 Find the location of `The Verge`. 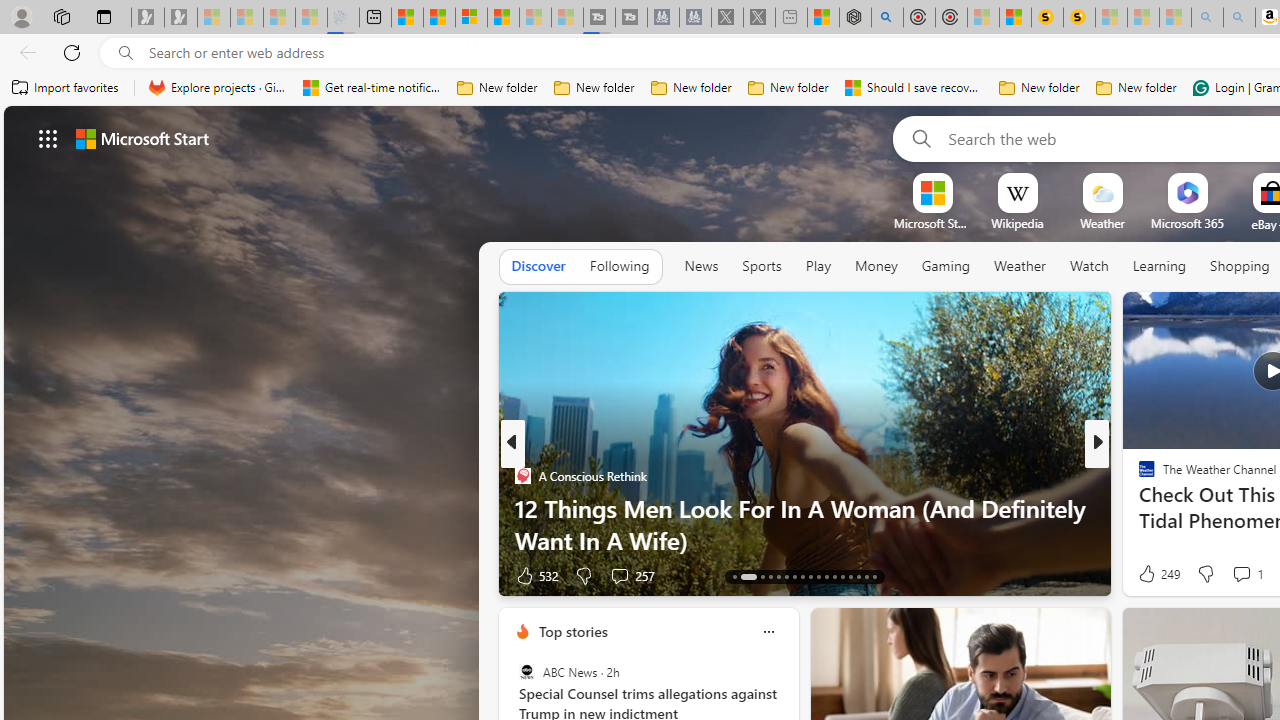

The Verge is located at coordinates (1138, 508).